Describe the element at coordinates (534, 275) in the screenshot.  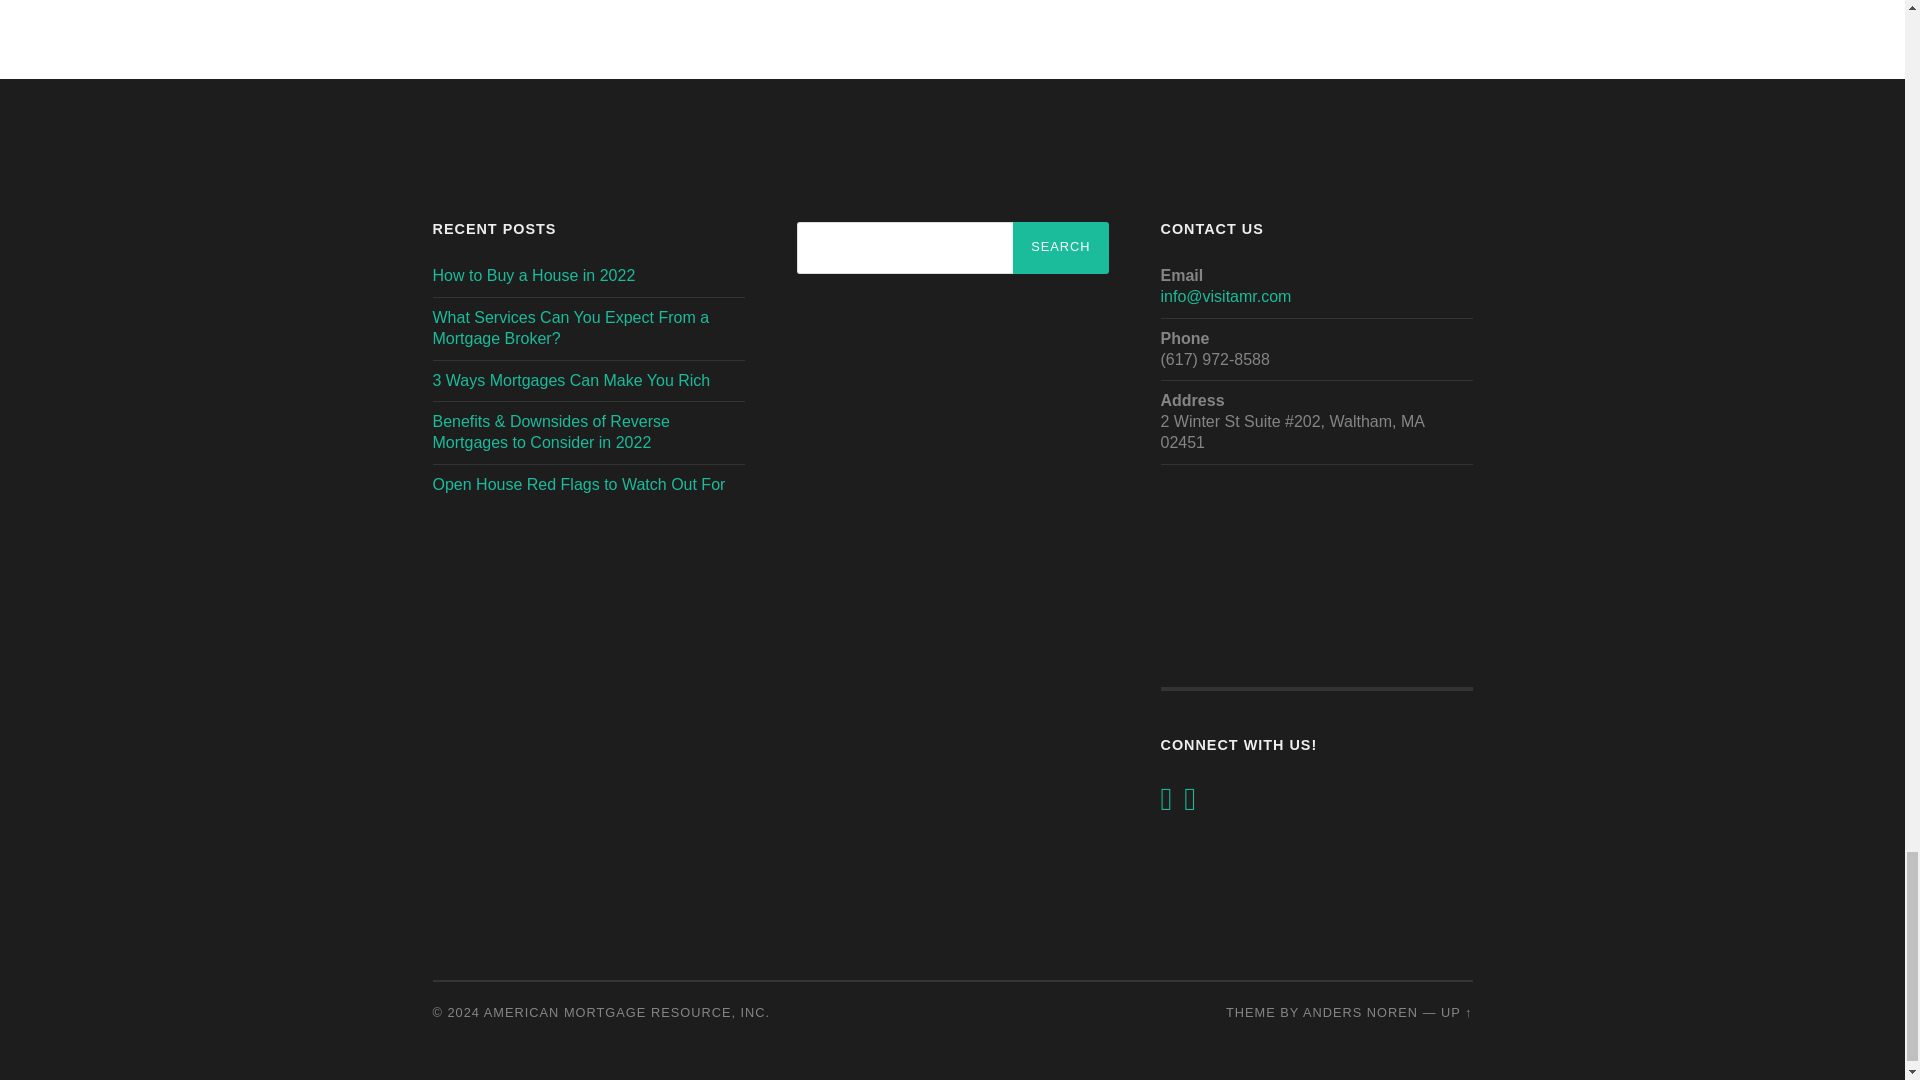
I see `How to Buy a House in 2022` at that location.